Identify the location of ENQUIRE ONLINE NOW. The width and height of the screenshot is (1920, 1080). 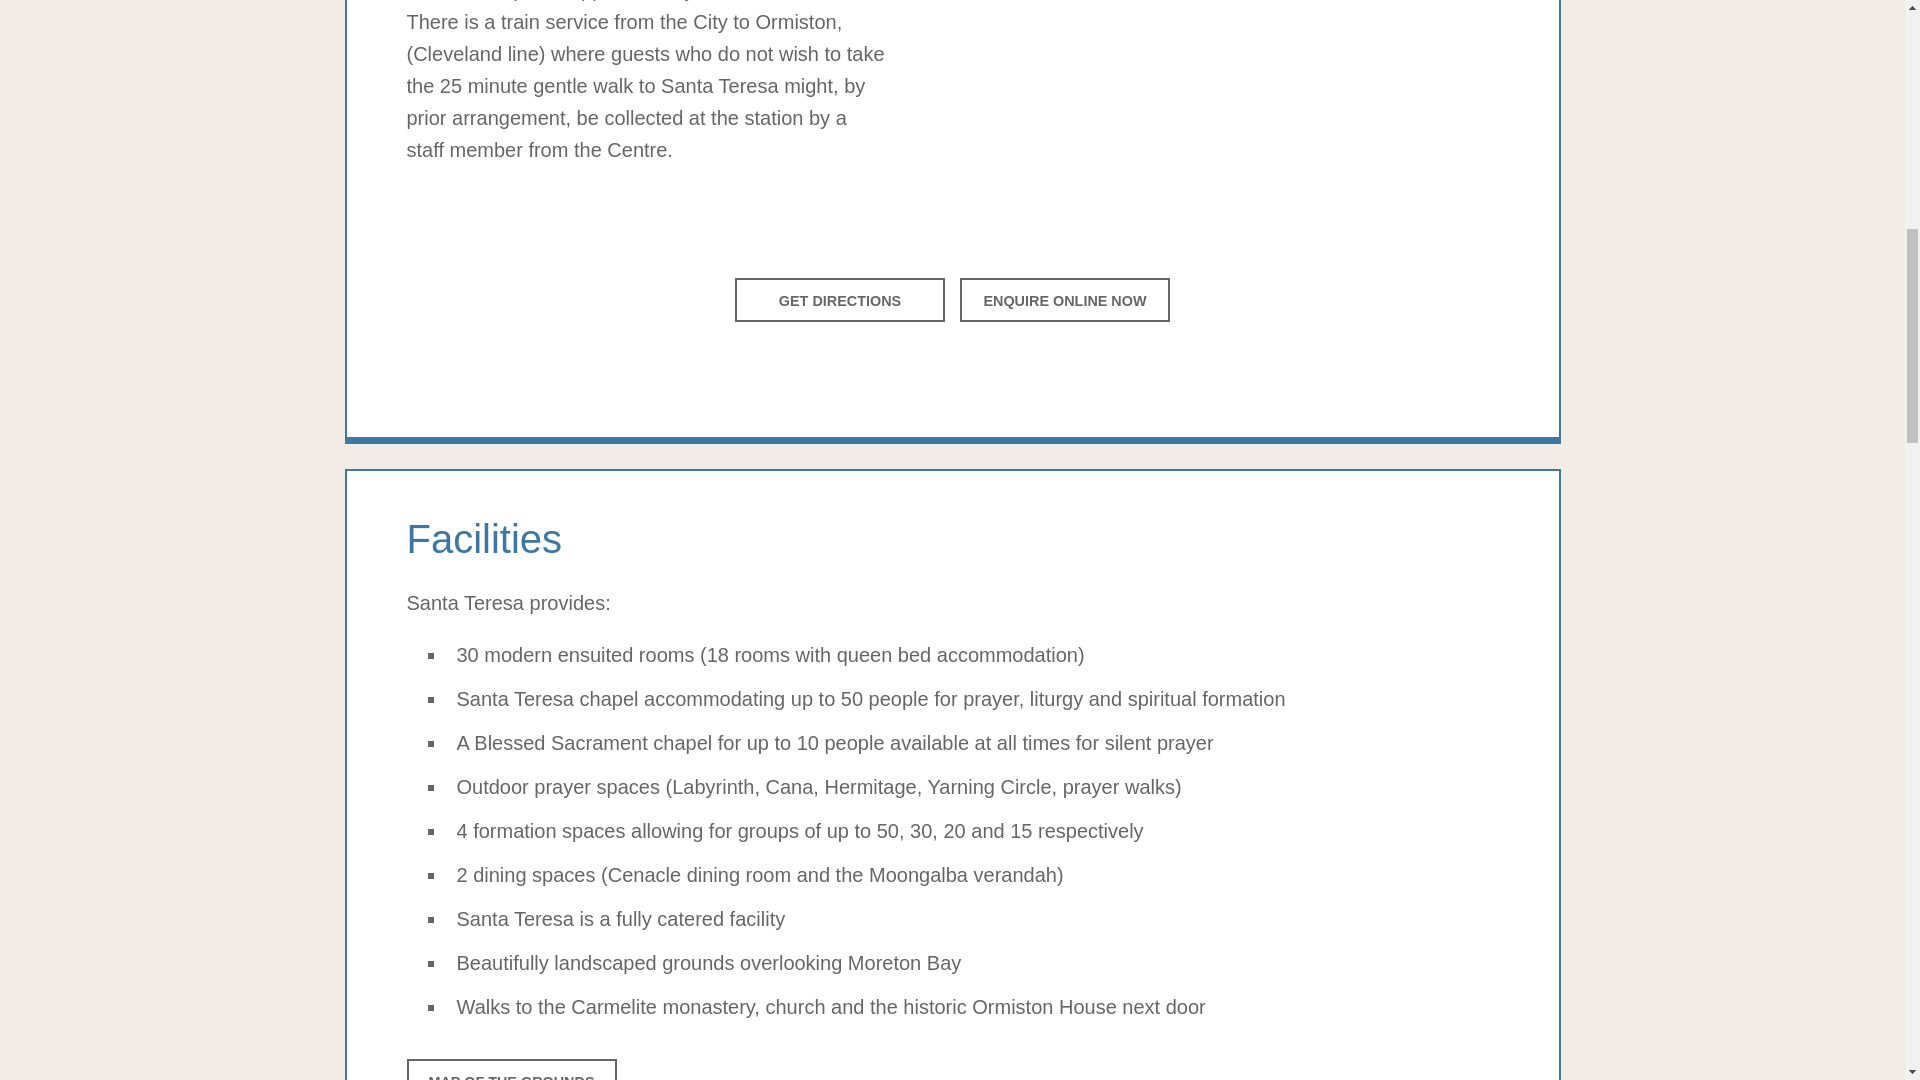
(1064, 300).